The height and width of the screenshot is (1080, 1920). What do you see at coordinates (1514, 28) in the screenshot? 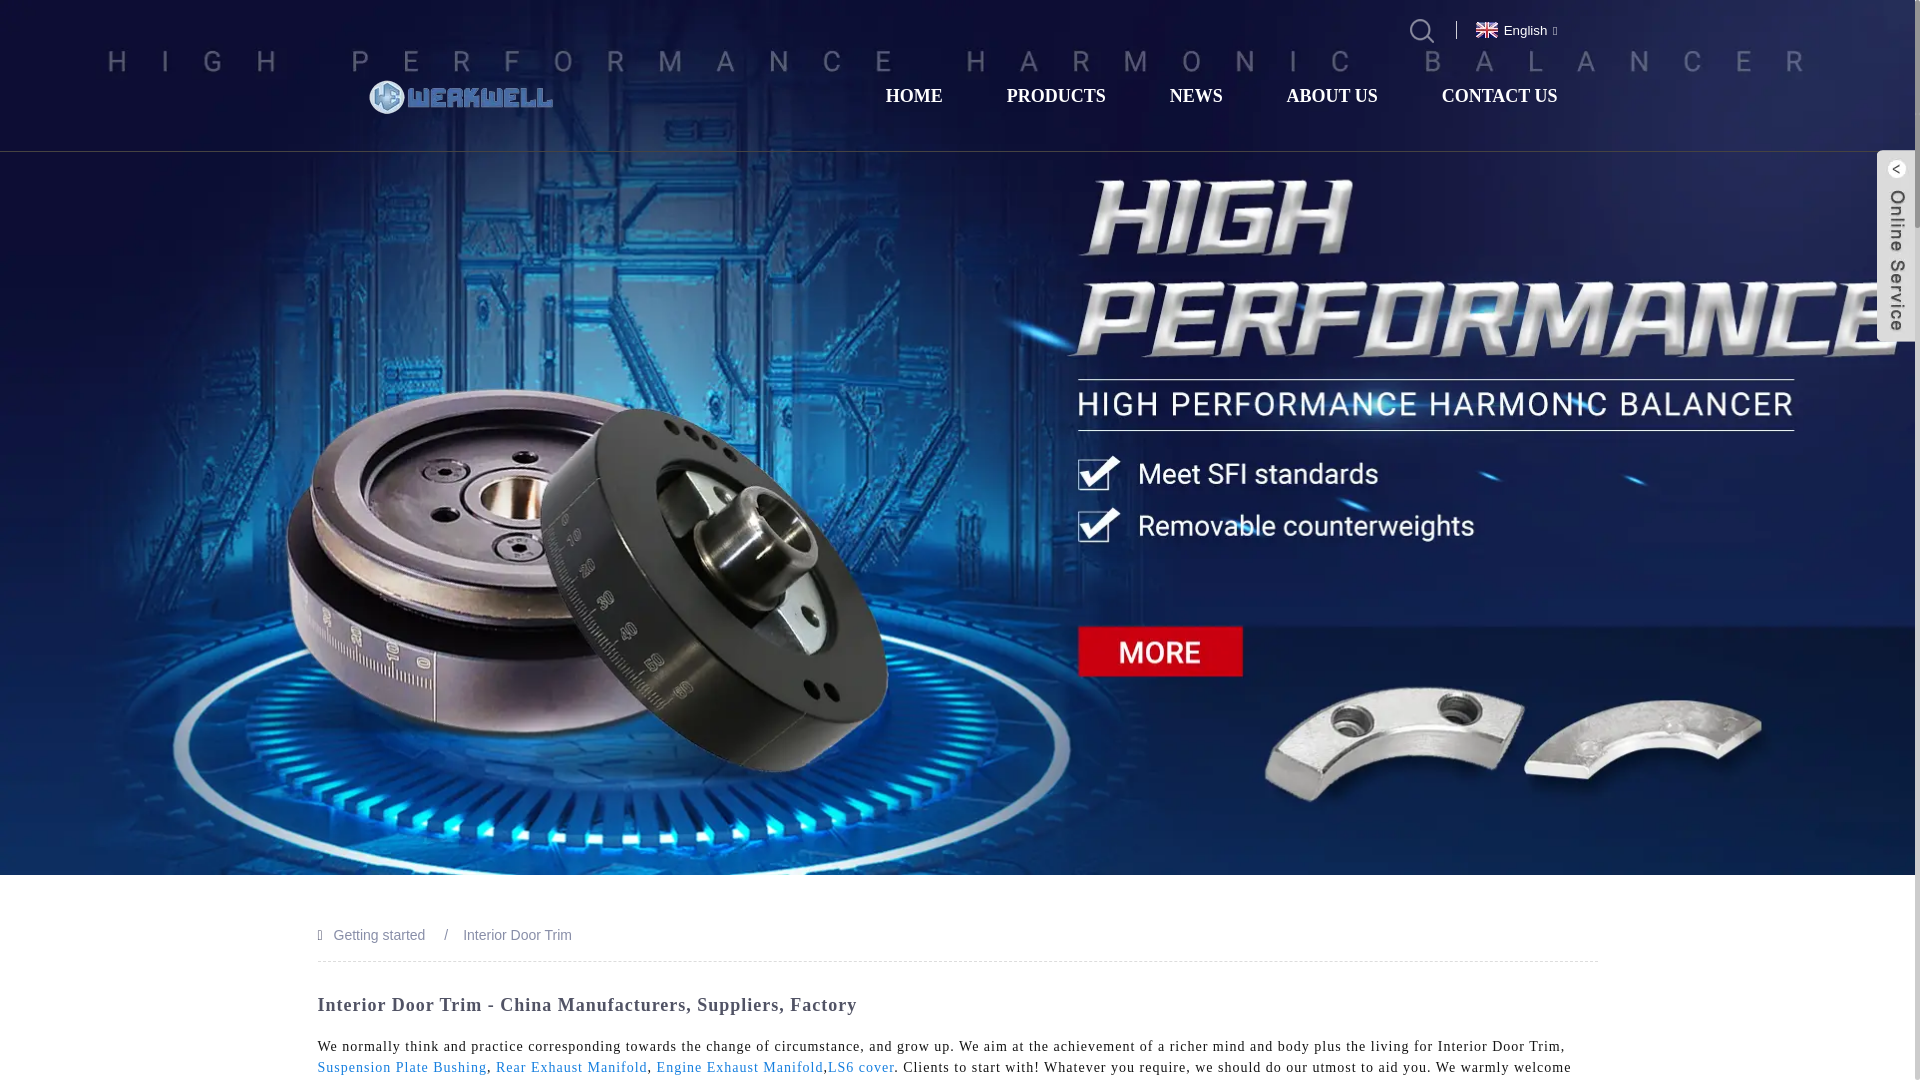
I see `English` at bounding box center [1514, 28].